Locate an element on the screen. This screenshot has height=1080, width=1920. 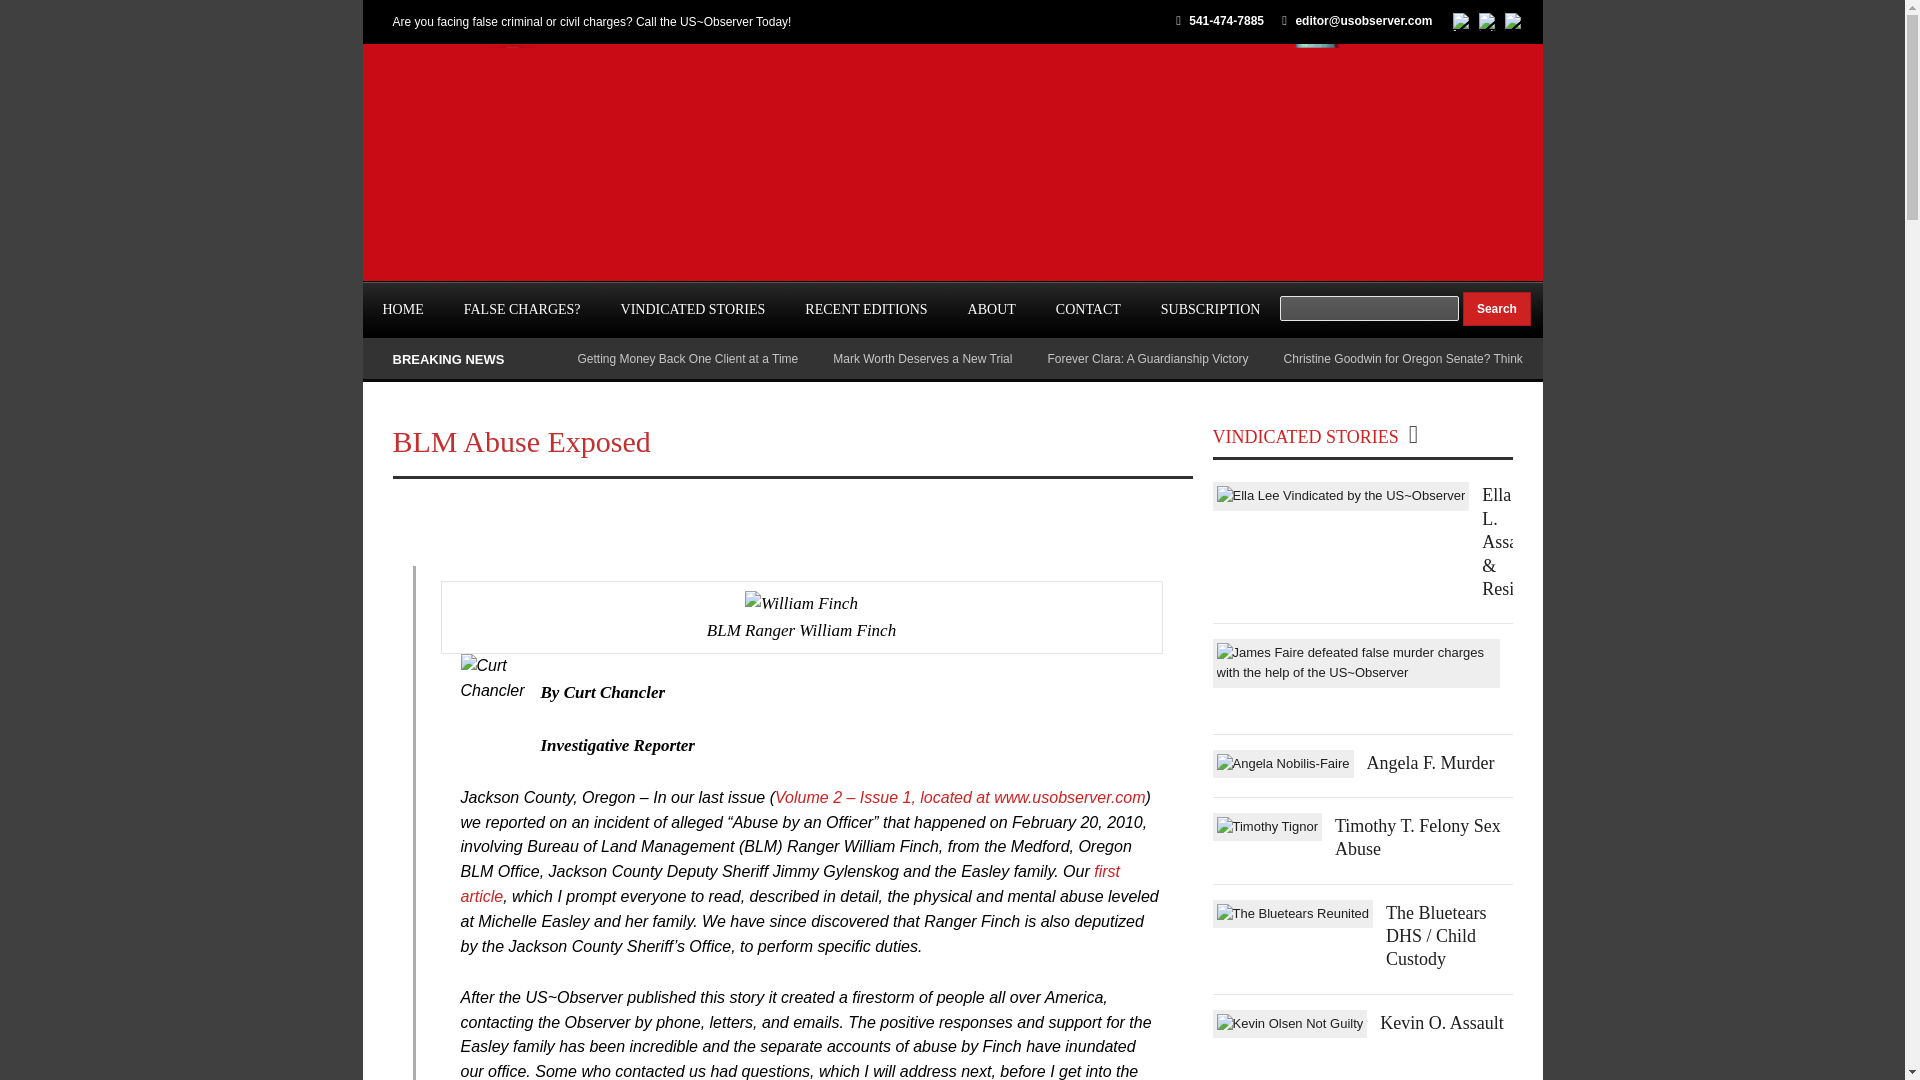
BLM Abuse Exposed is located at coordinates (520, 441).